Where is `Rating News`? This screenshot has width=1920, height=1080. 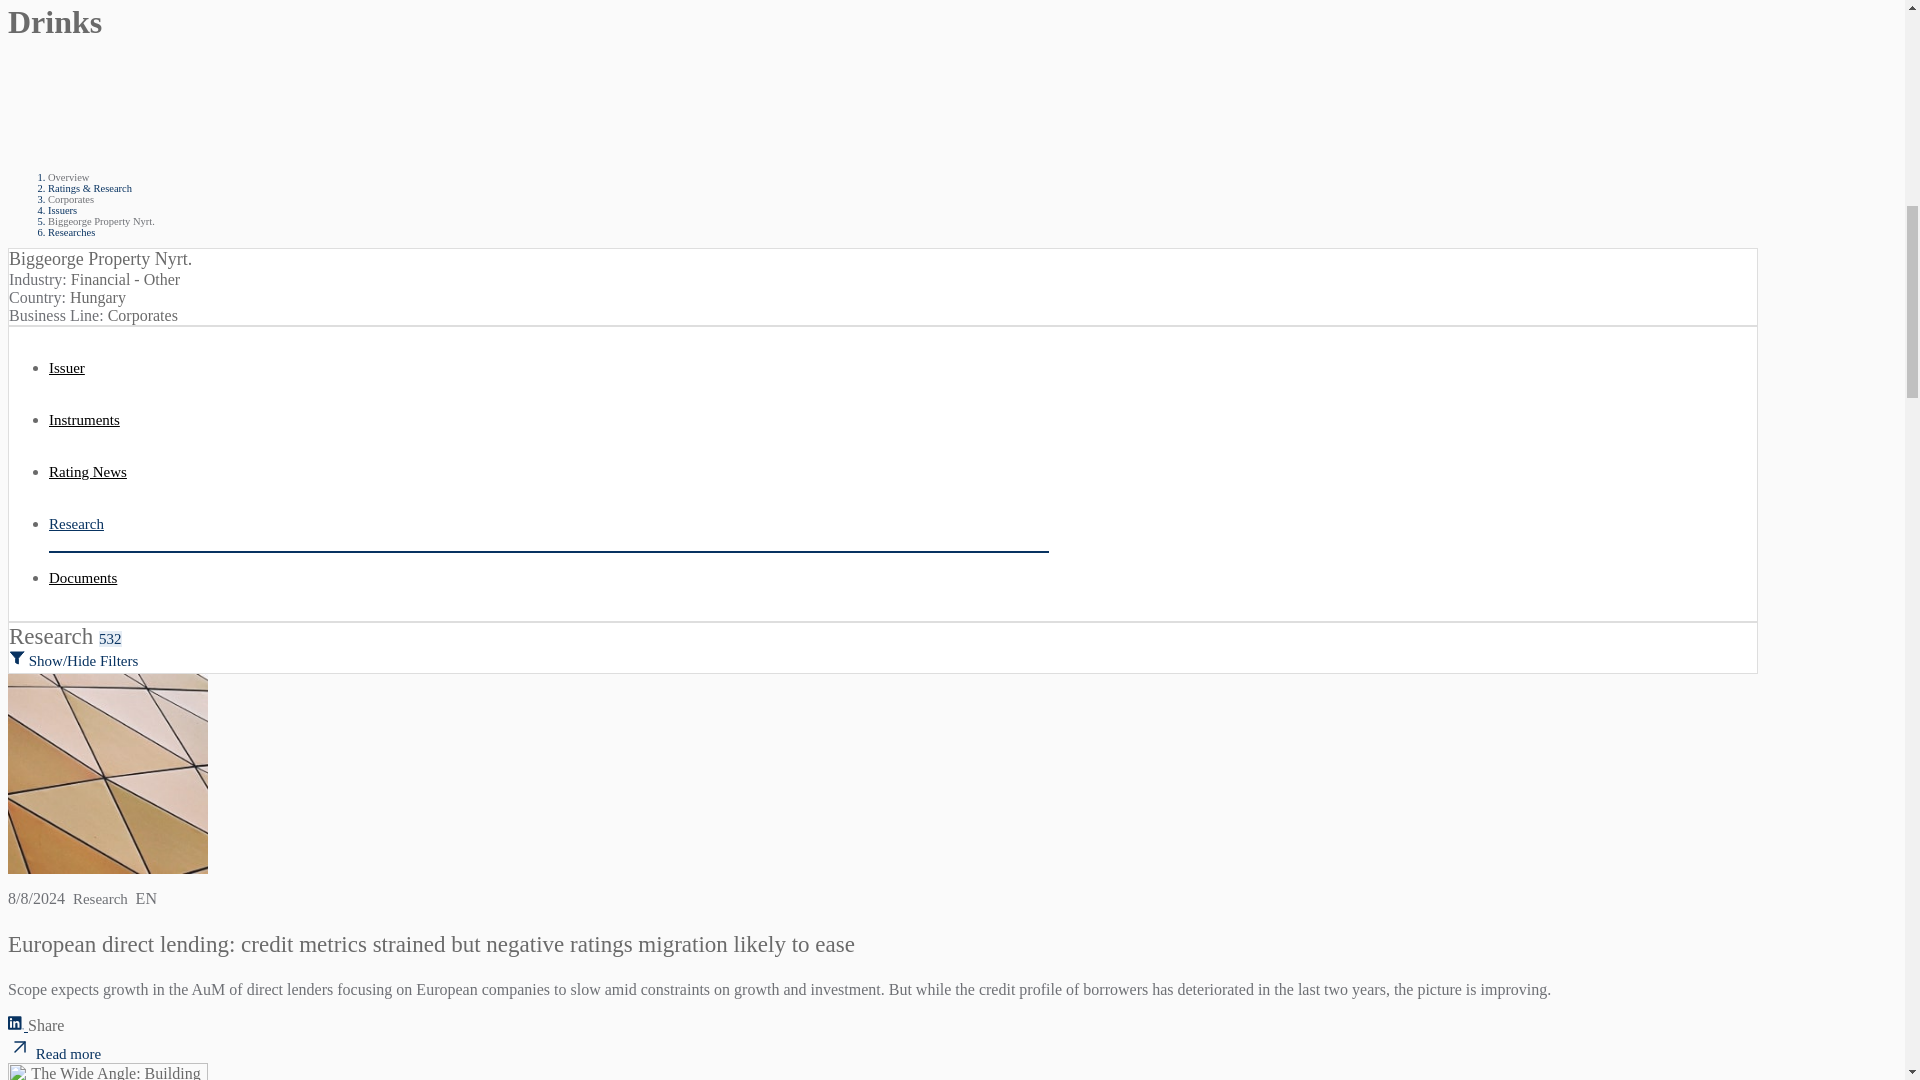
Rating News is located at coordinates (102, 221).